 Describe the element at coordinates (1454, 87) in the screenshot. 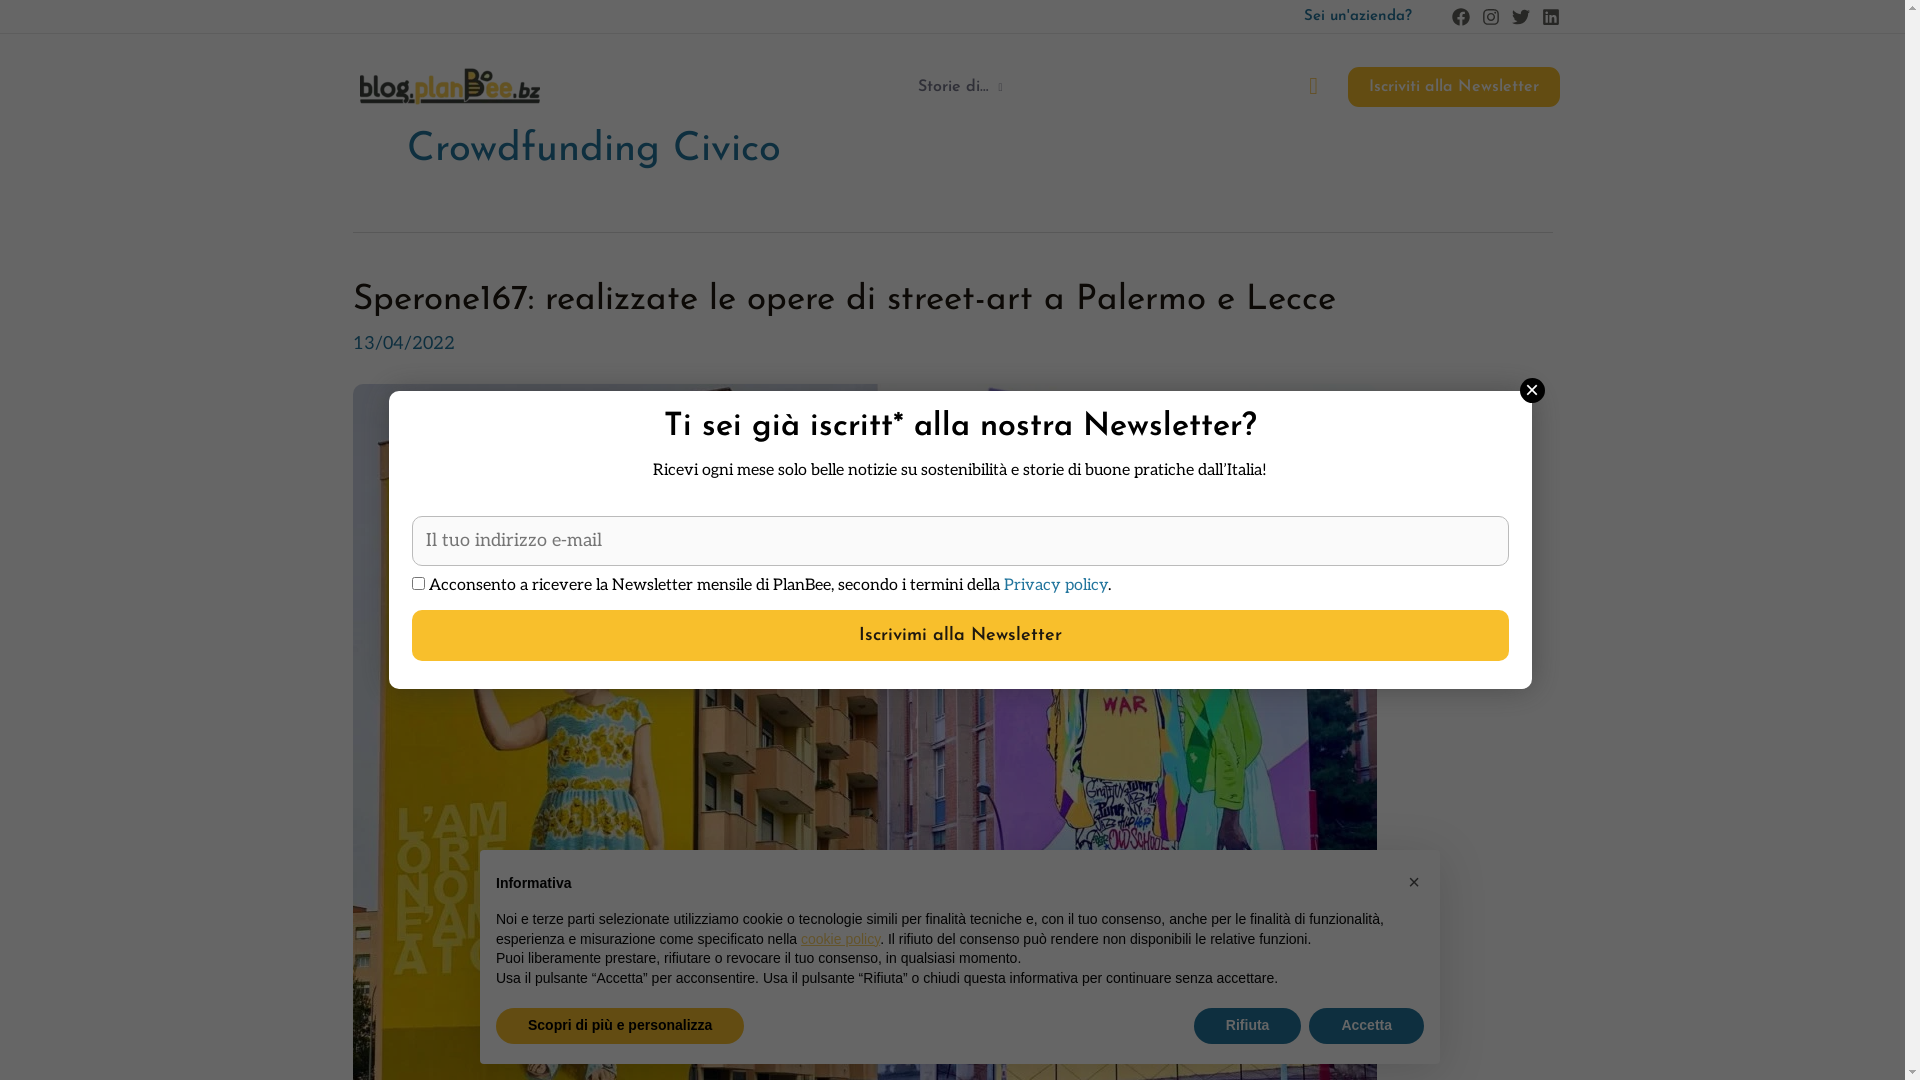

I see `Iscriviti alla Newsletter` at that location.